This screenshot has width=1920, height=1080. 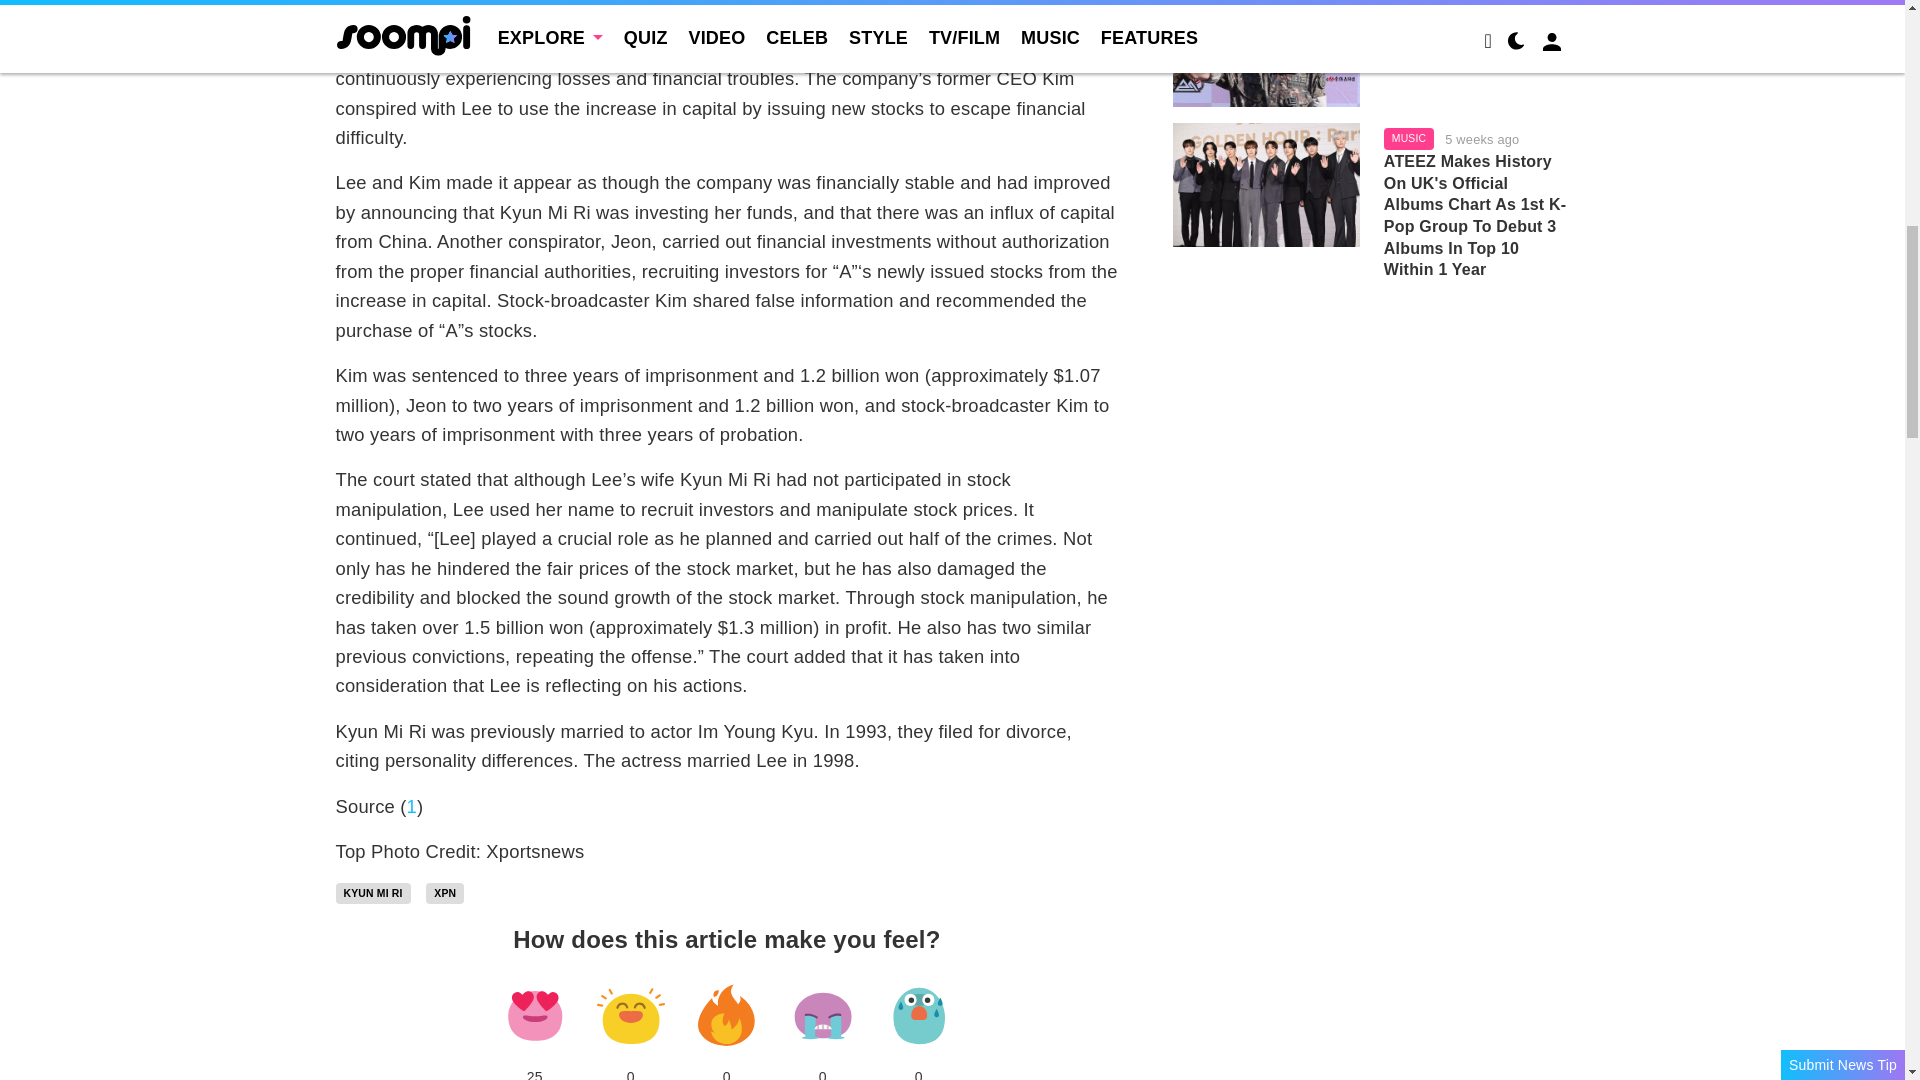 I want to click on Heart, so click(x=534, y=1016).